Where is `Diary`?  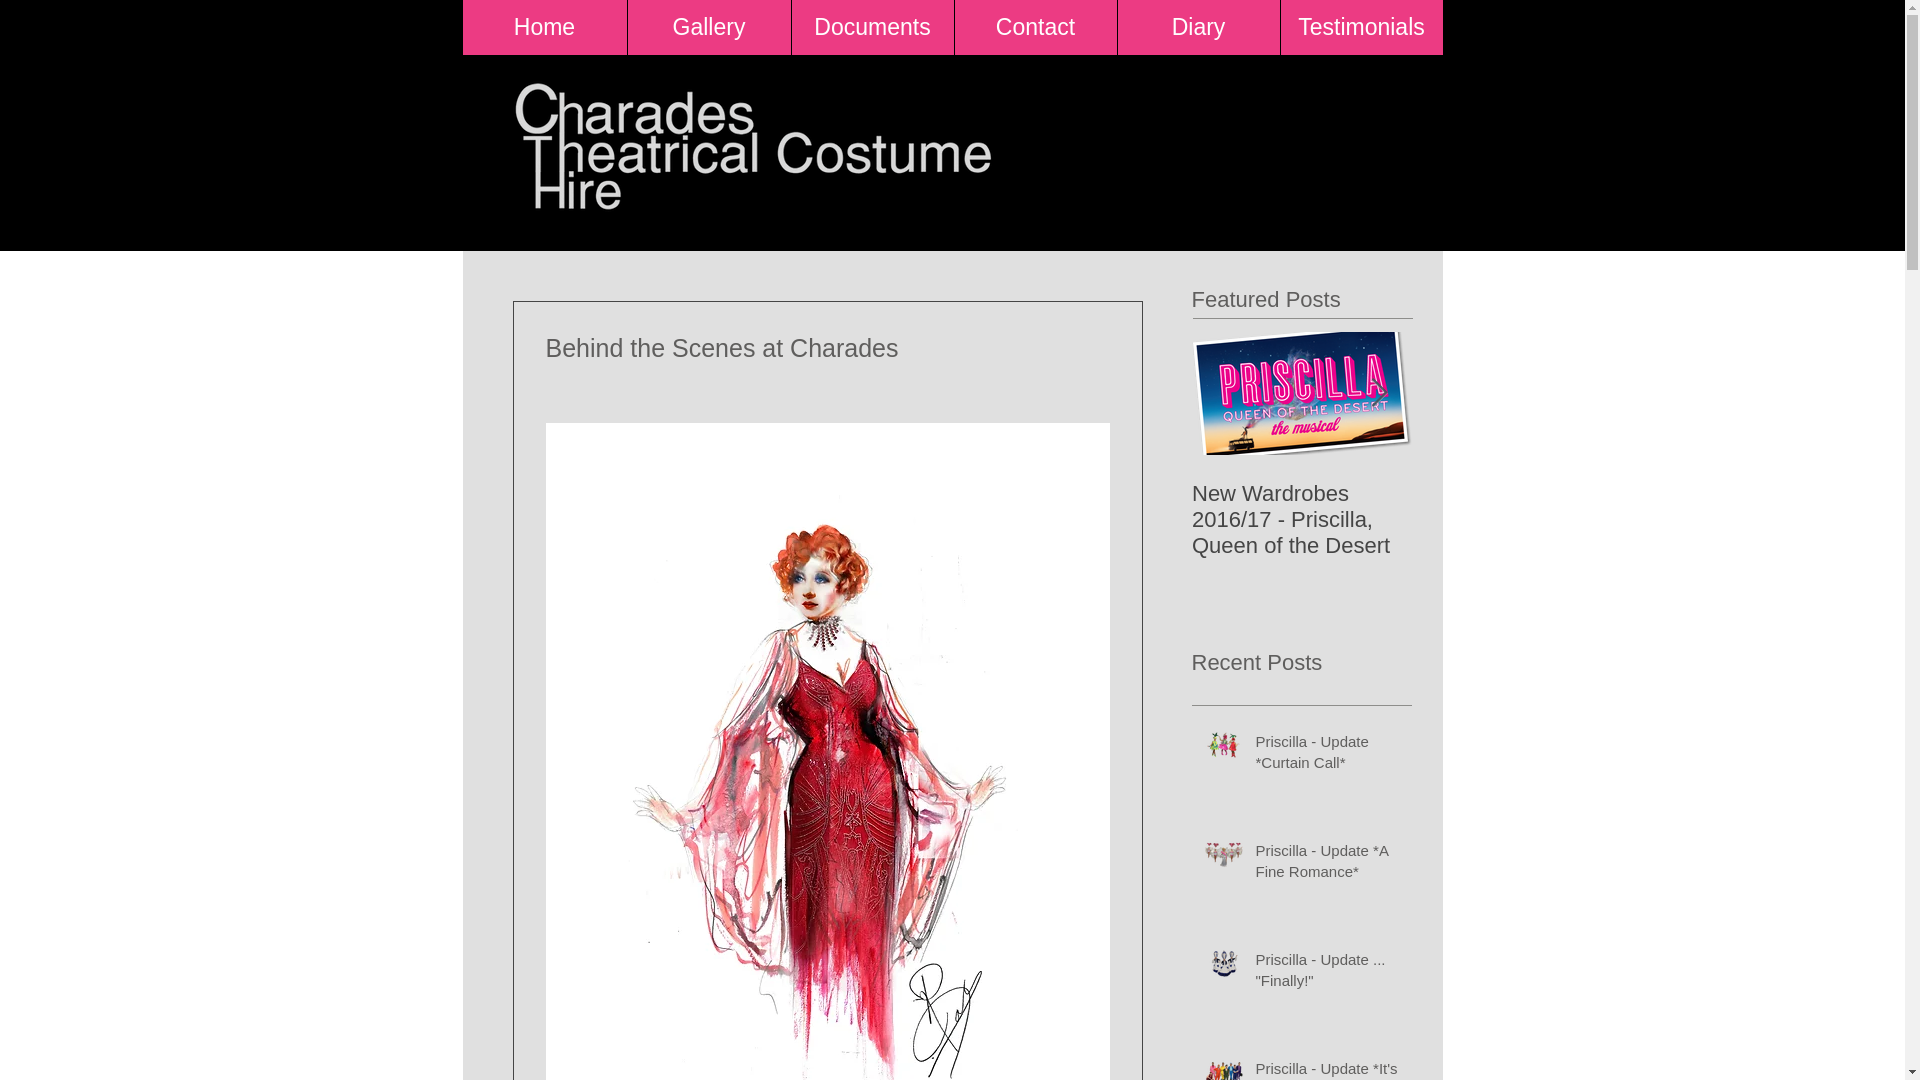 Diary is located at coordinates (1196, 28).